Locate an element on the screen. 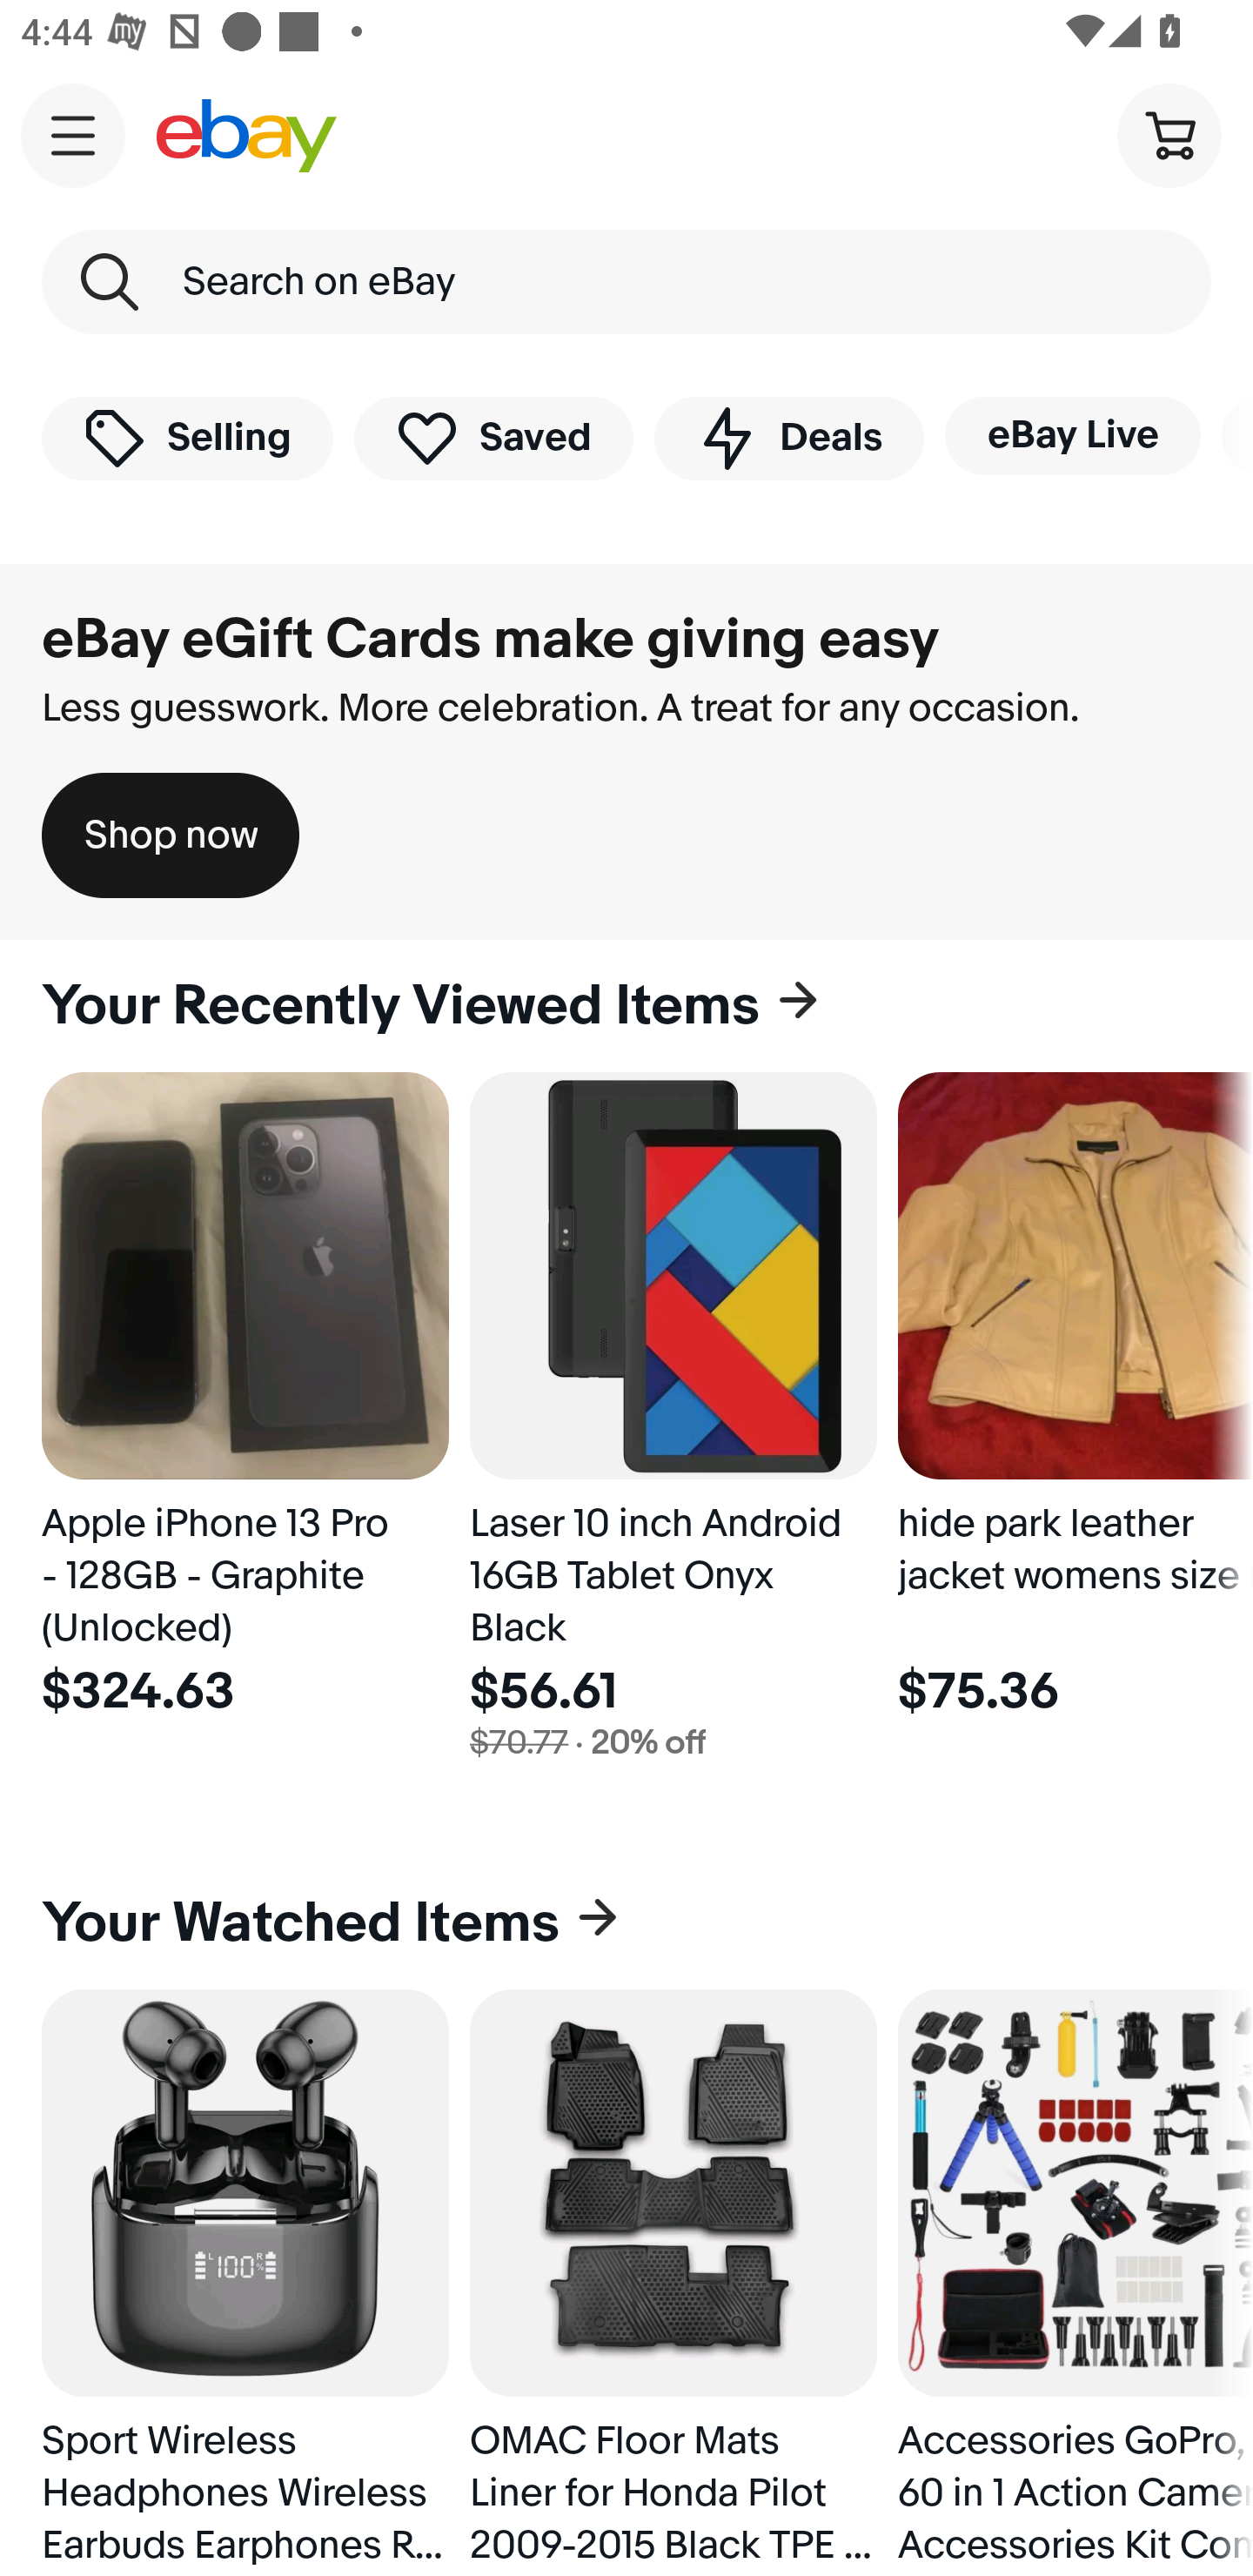 The image size is (1253, 2576). Deals is located at coordinates (788, 437).